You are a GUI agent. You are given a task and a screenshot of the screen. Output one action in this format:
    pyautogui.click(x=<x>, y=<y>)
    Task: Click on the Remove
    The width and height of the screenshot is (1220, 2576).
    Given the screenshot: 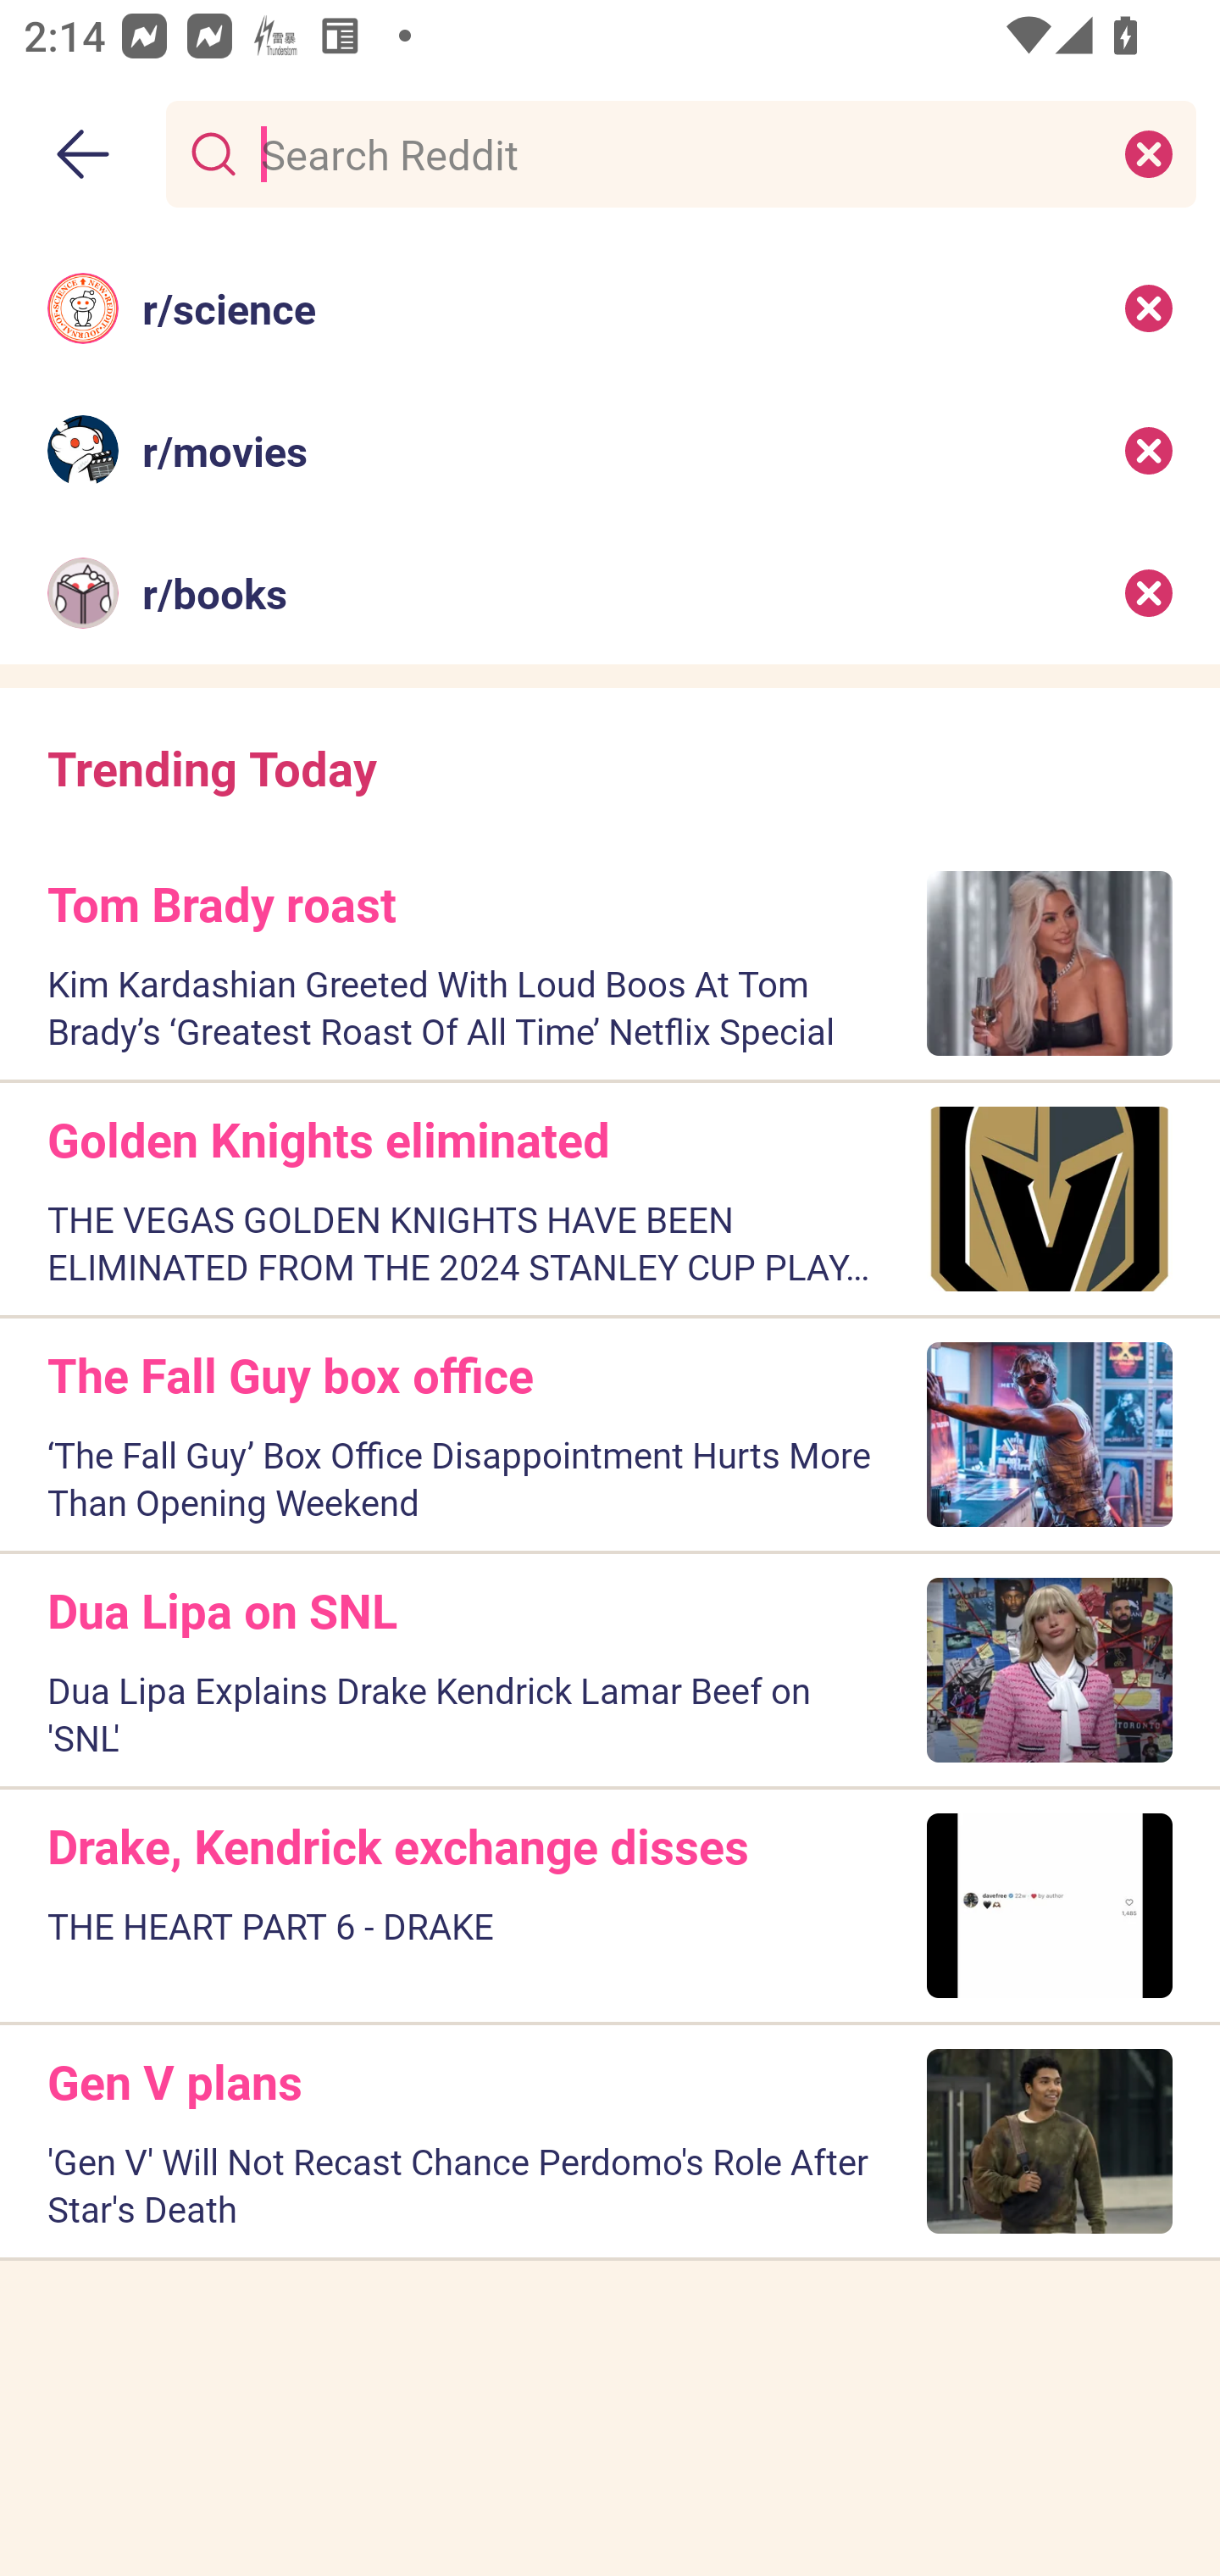 What is the action you would take?
    pyautogui.click(x=1149, y=593)
    